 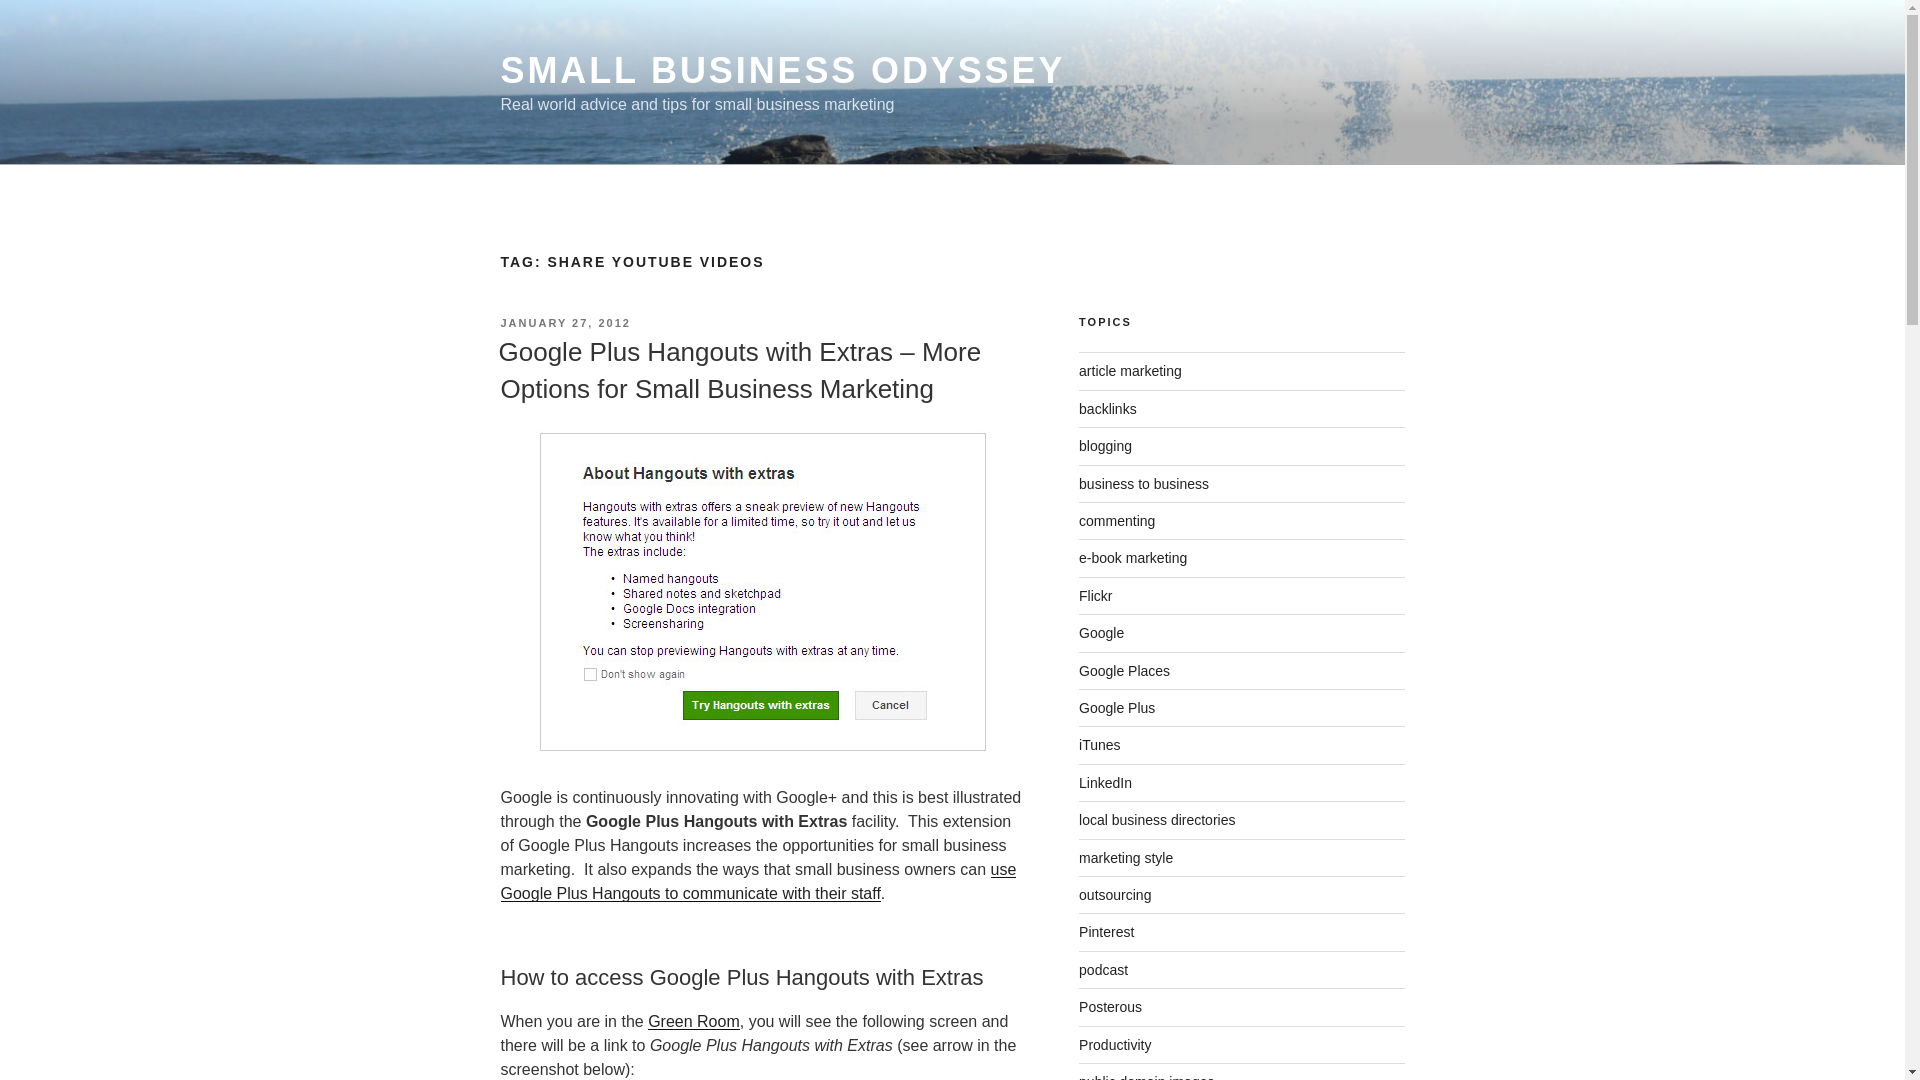 I want to click on public domain images, so click(x=1146, y=1076).